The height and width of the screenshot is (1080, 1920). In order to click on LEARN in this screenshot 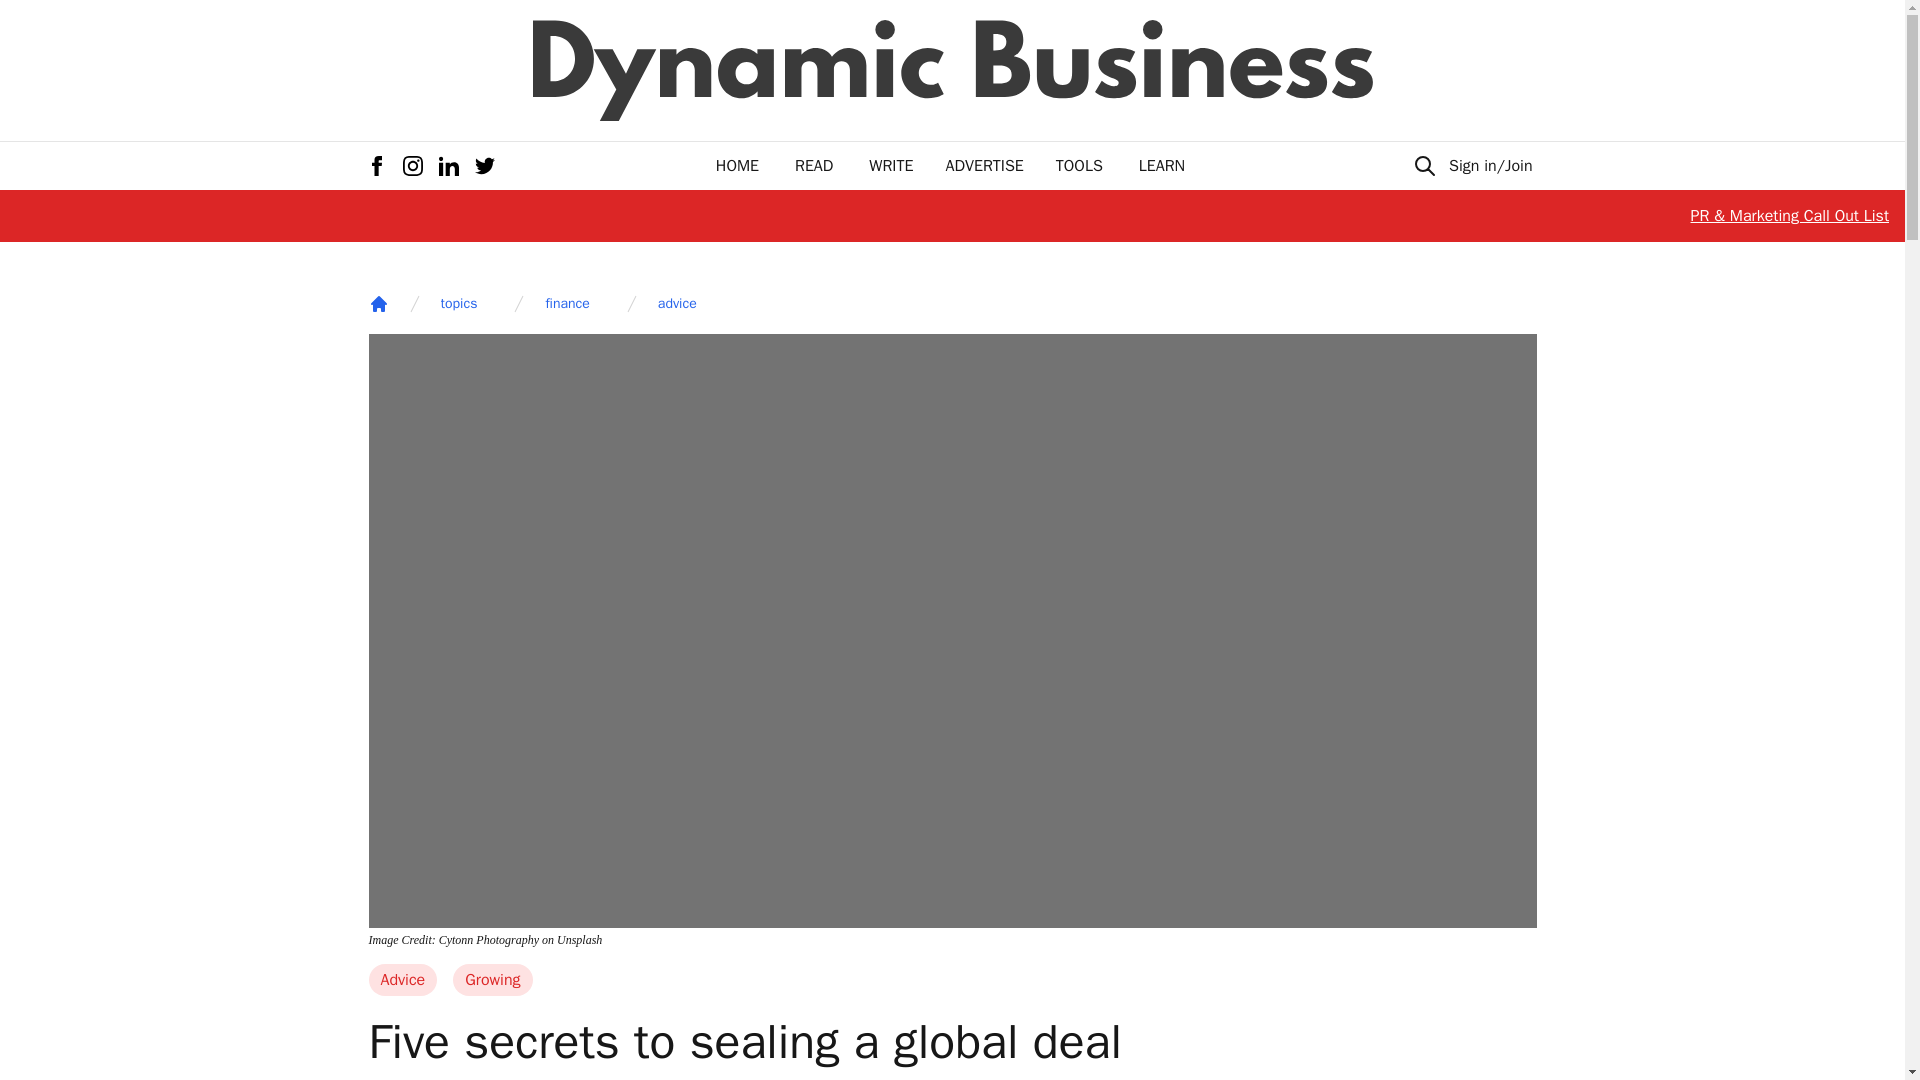, I will do `click(1161, 166)`.